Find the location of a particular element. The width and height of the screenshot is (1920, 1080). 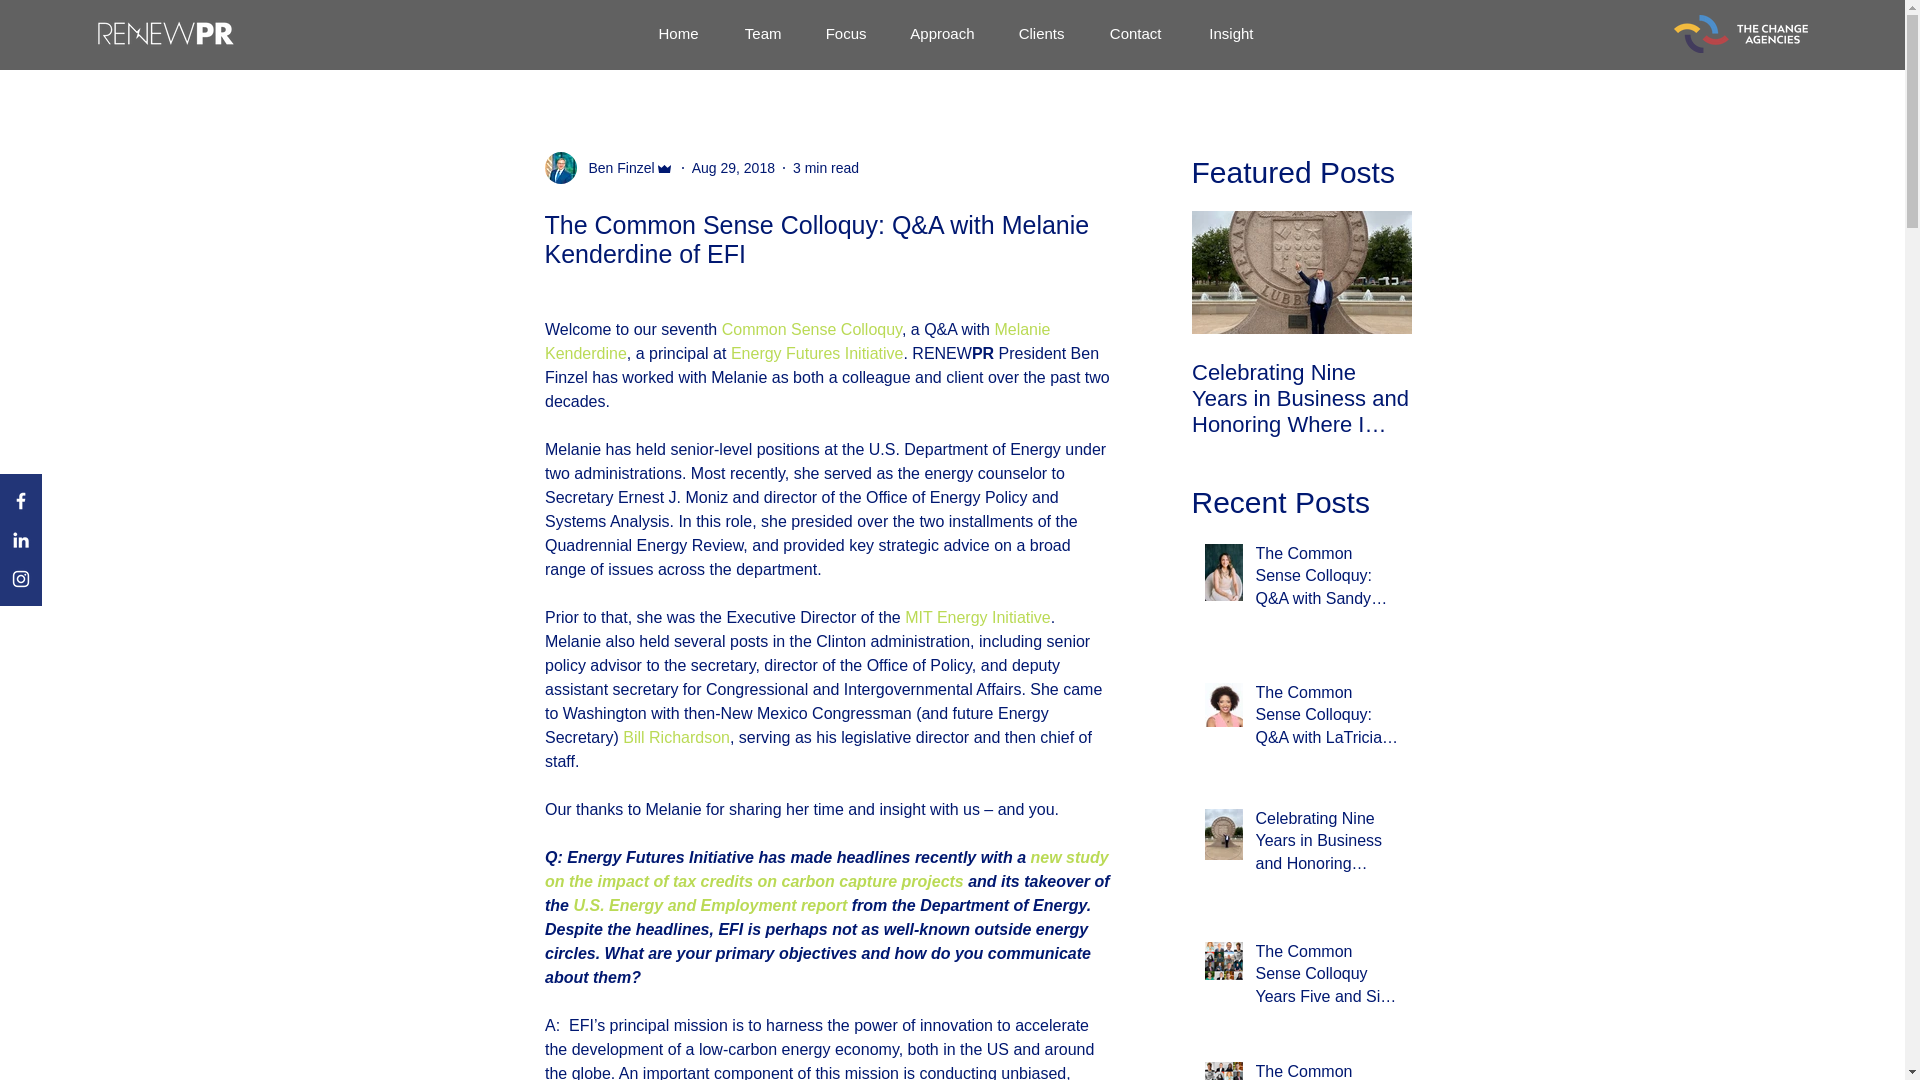

Ben Finzel is located at coordinates (615, 168).